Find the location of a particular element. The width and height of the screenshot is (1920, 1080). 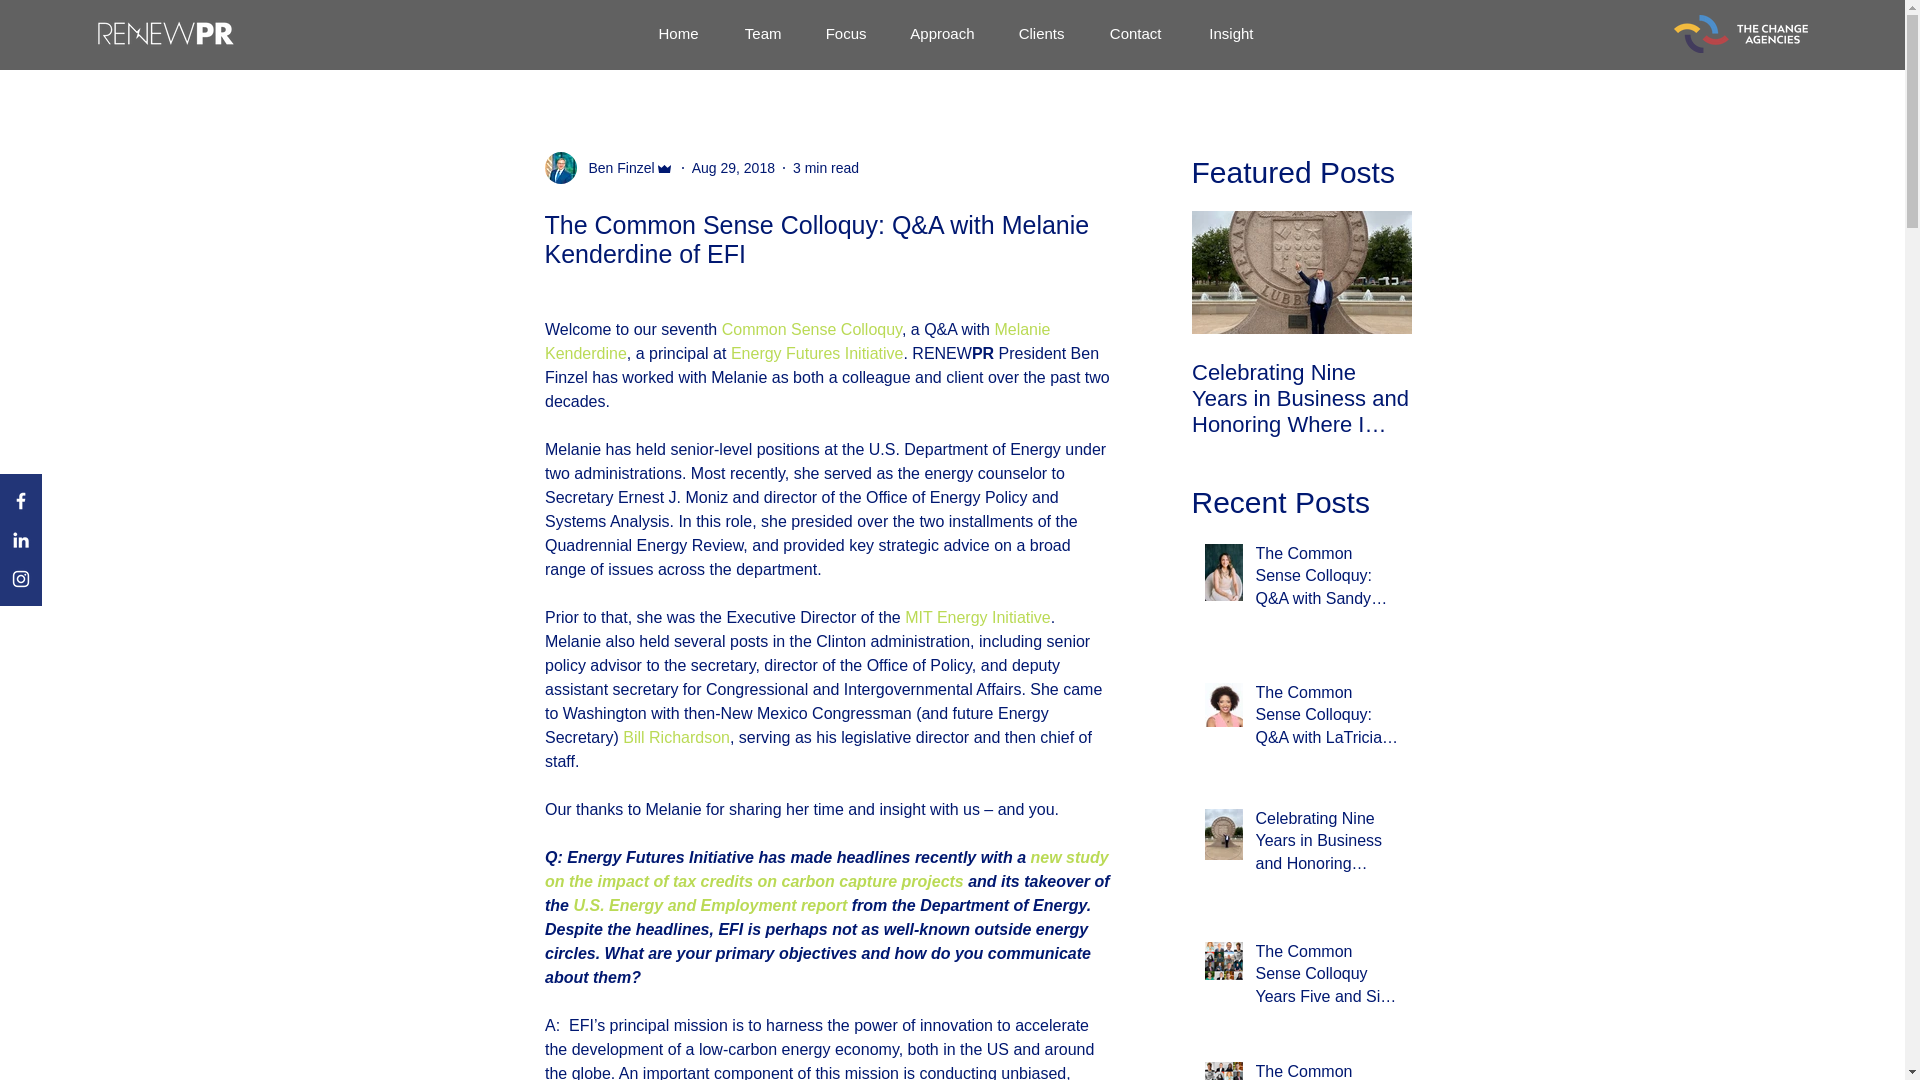

Ben Finzel is located at coordinates (615, 168).